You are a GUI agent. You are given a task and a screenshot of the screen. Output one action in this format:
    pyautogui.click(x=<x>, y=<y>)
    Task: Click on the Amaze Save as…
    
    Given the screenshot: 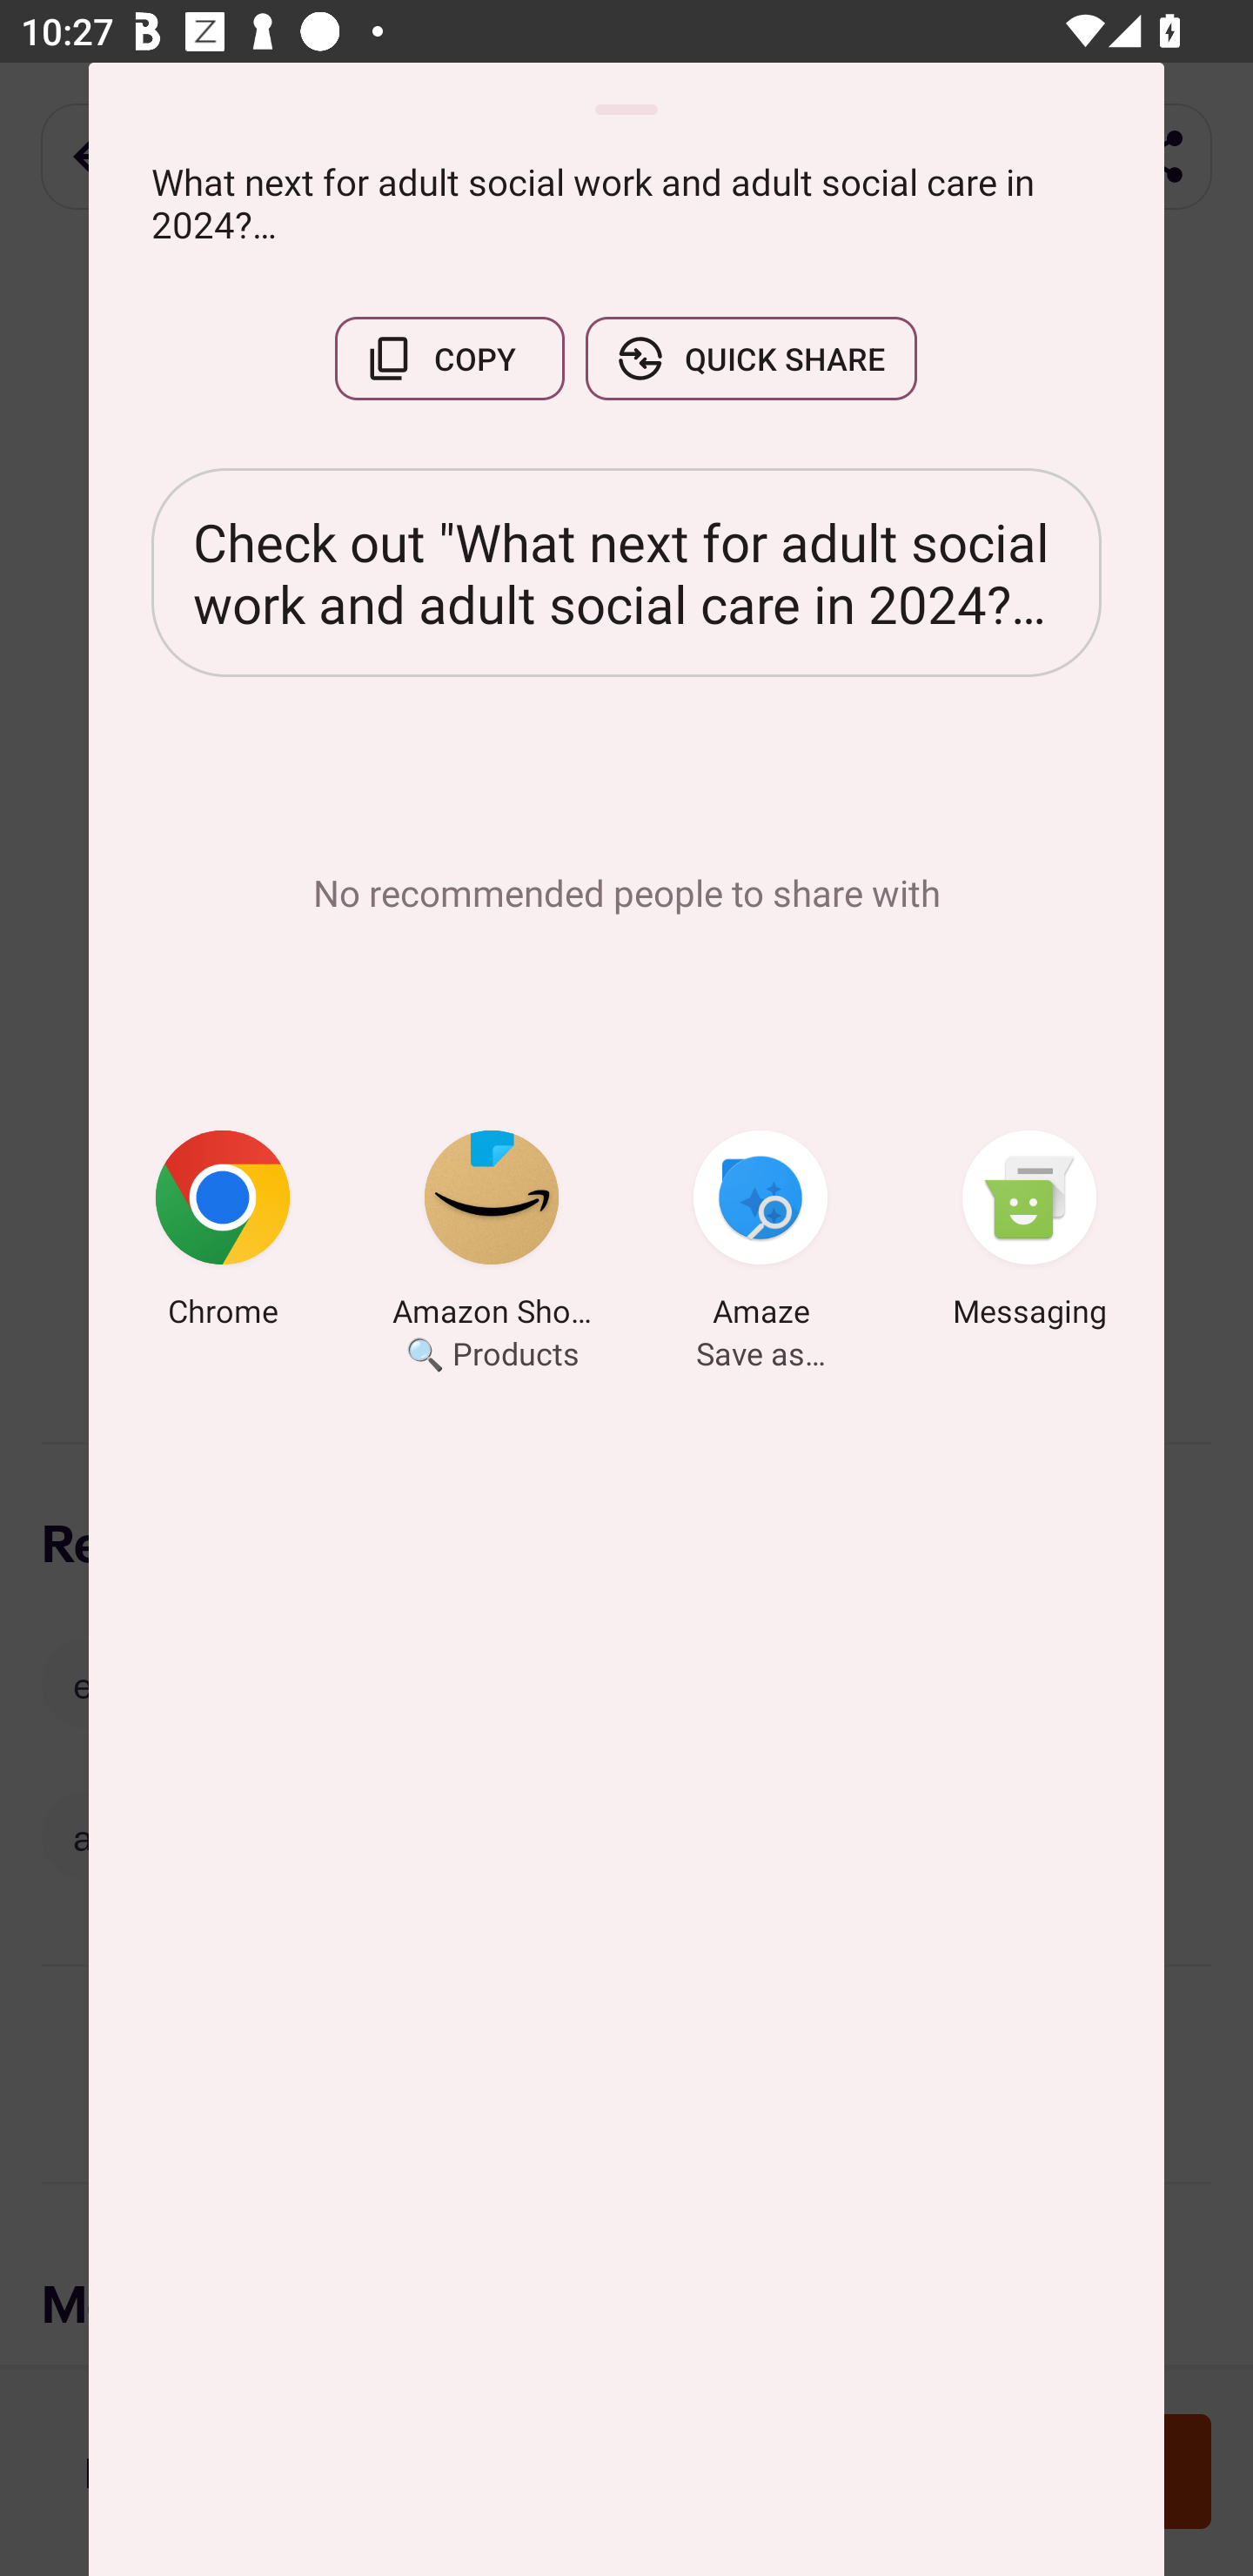 What is the action you would take?
    pyautogui.click(x=761, y=1234)
    